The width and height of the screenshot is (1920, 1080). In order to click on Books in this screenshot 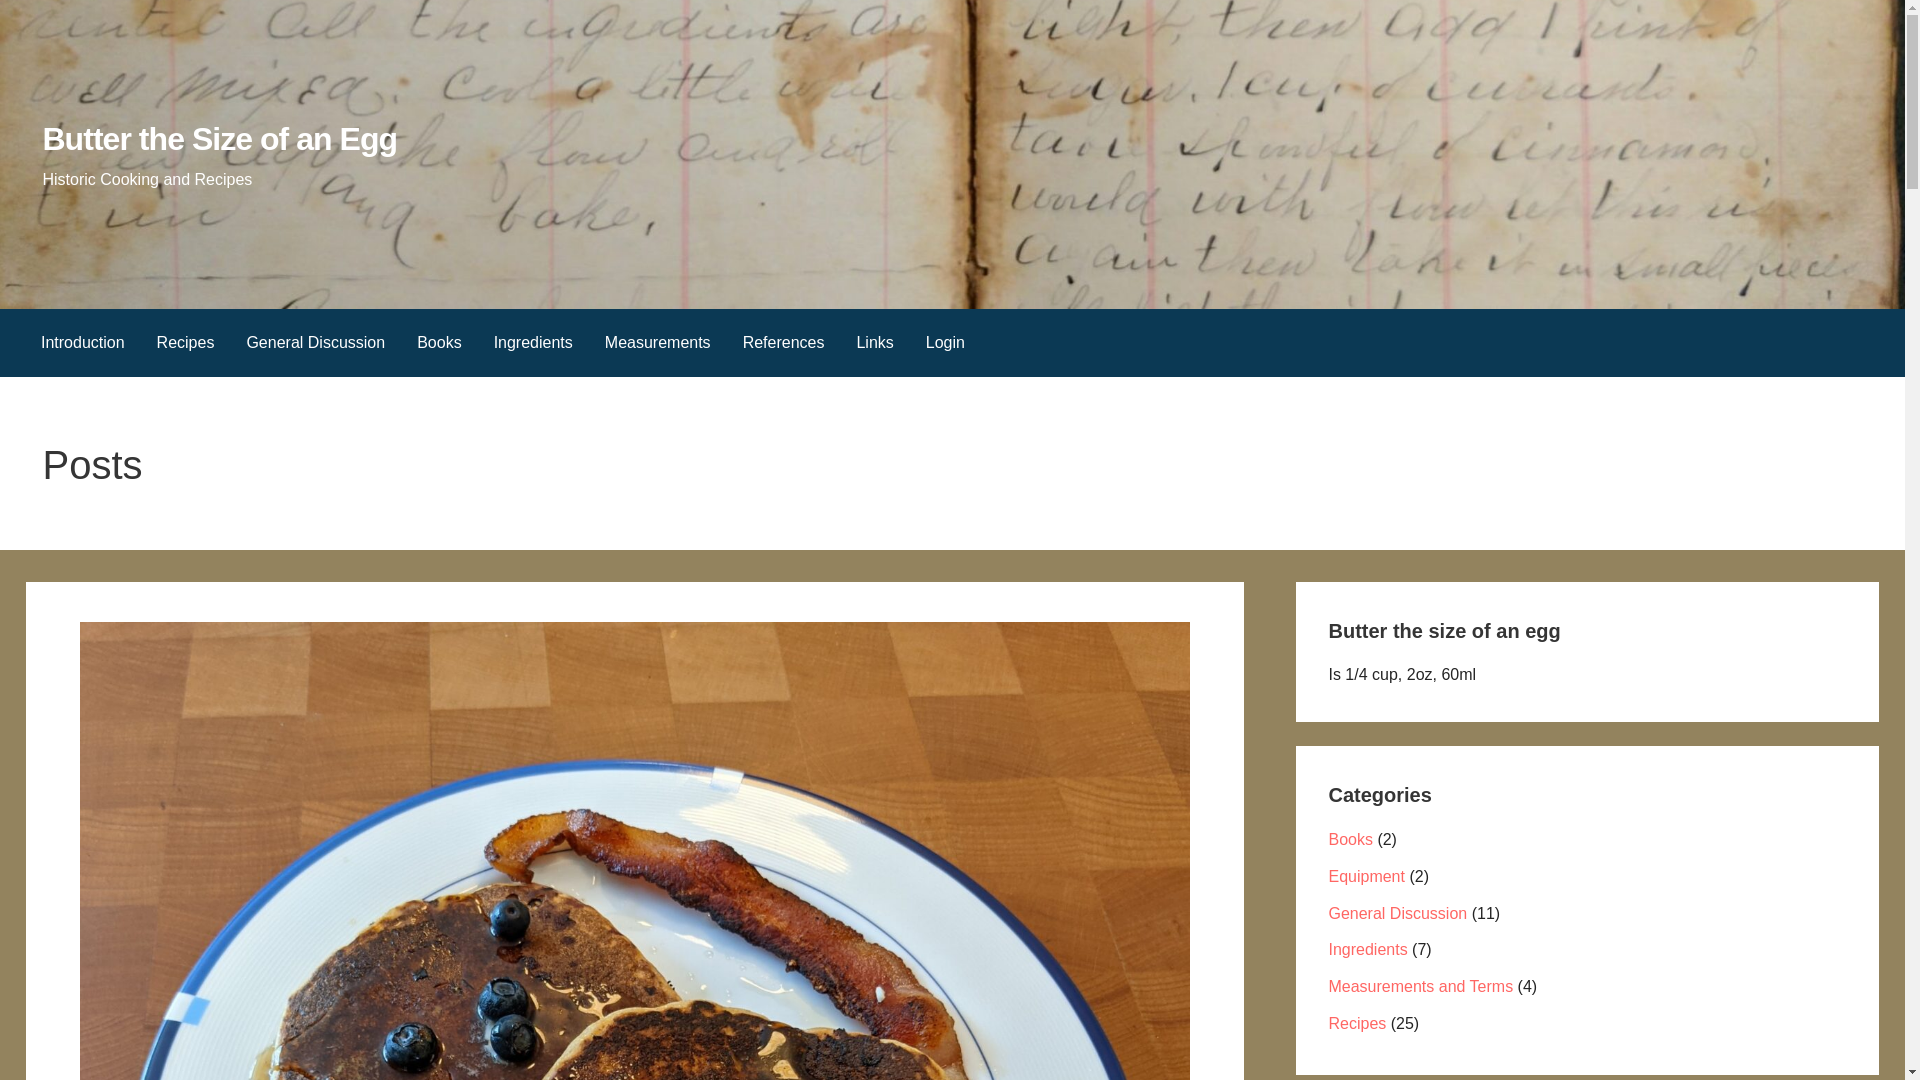, I will do `click(1350, 838)`.